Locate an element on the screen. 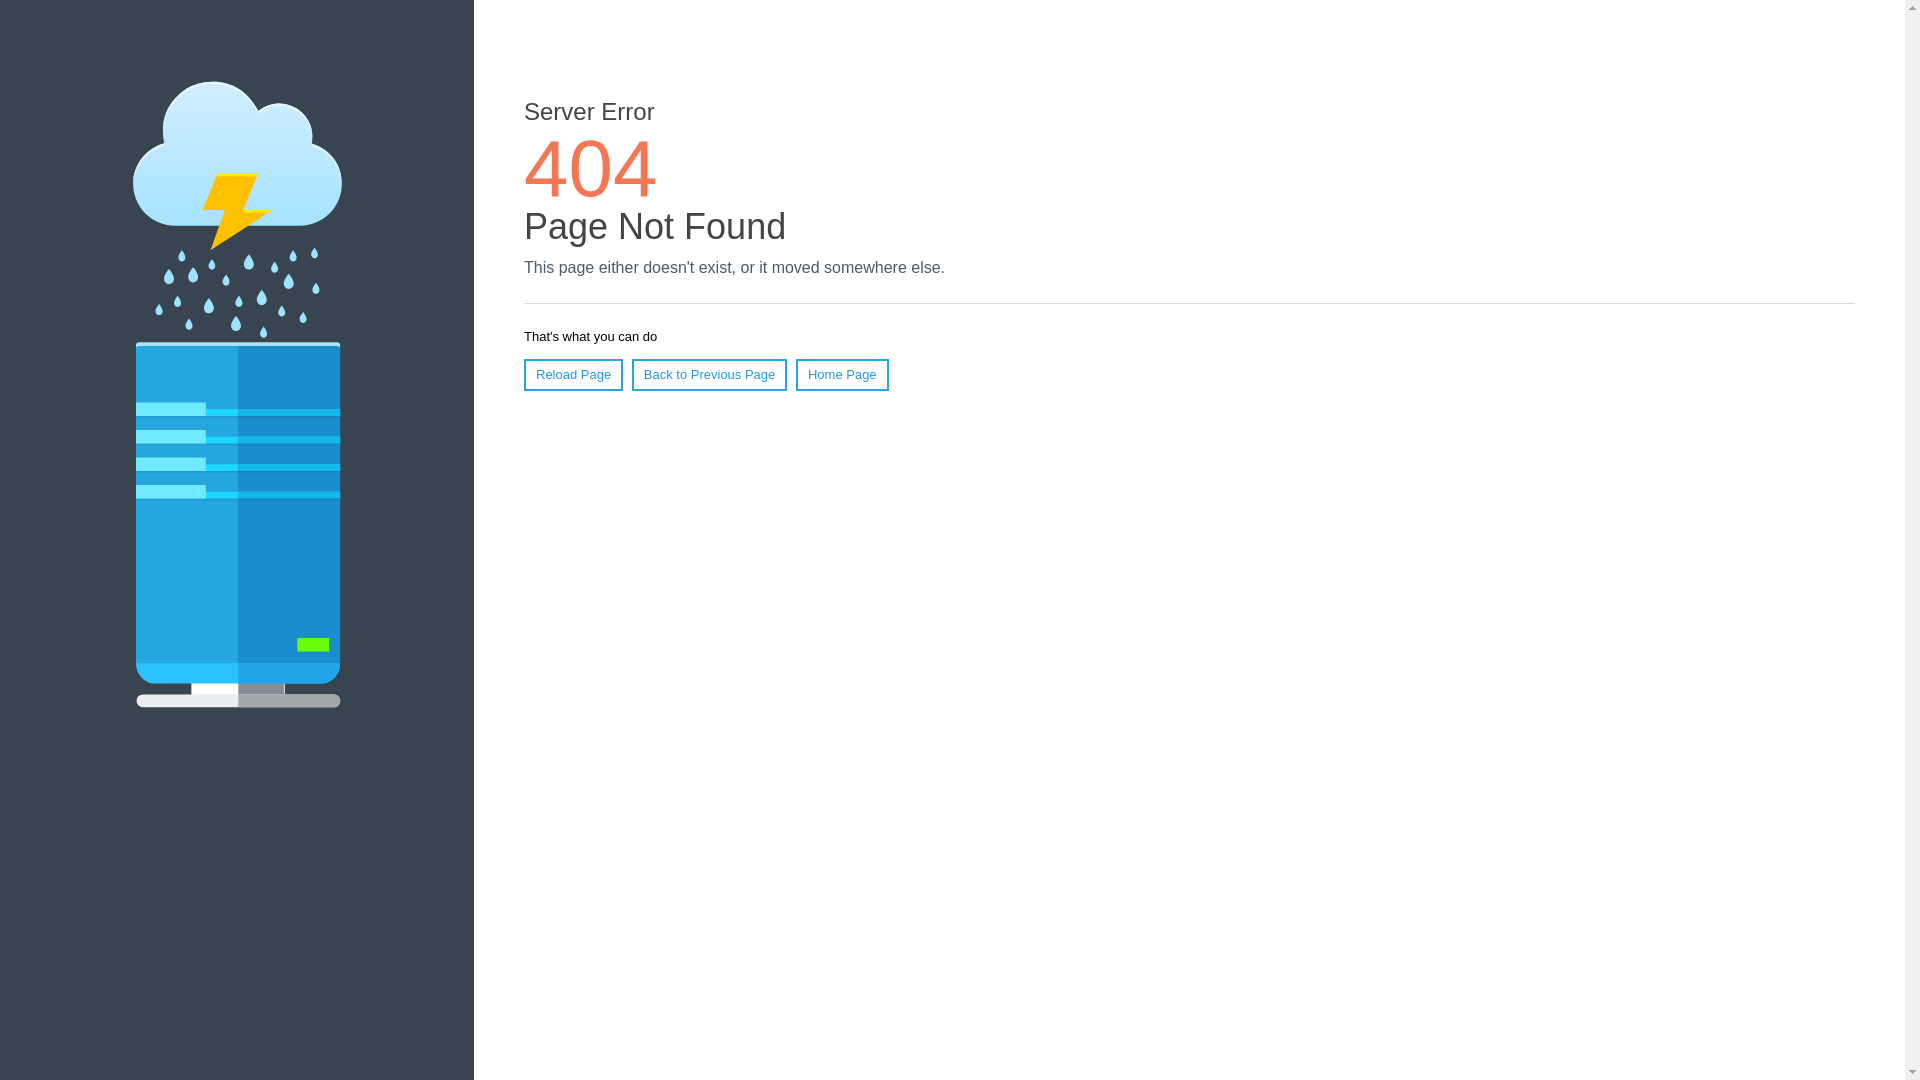 This screenshot has height=1080, width=1920. Back to Previous Page is located at coordinates (710, 375).